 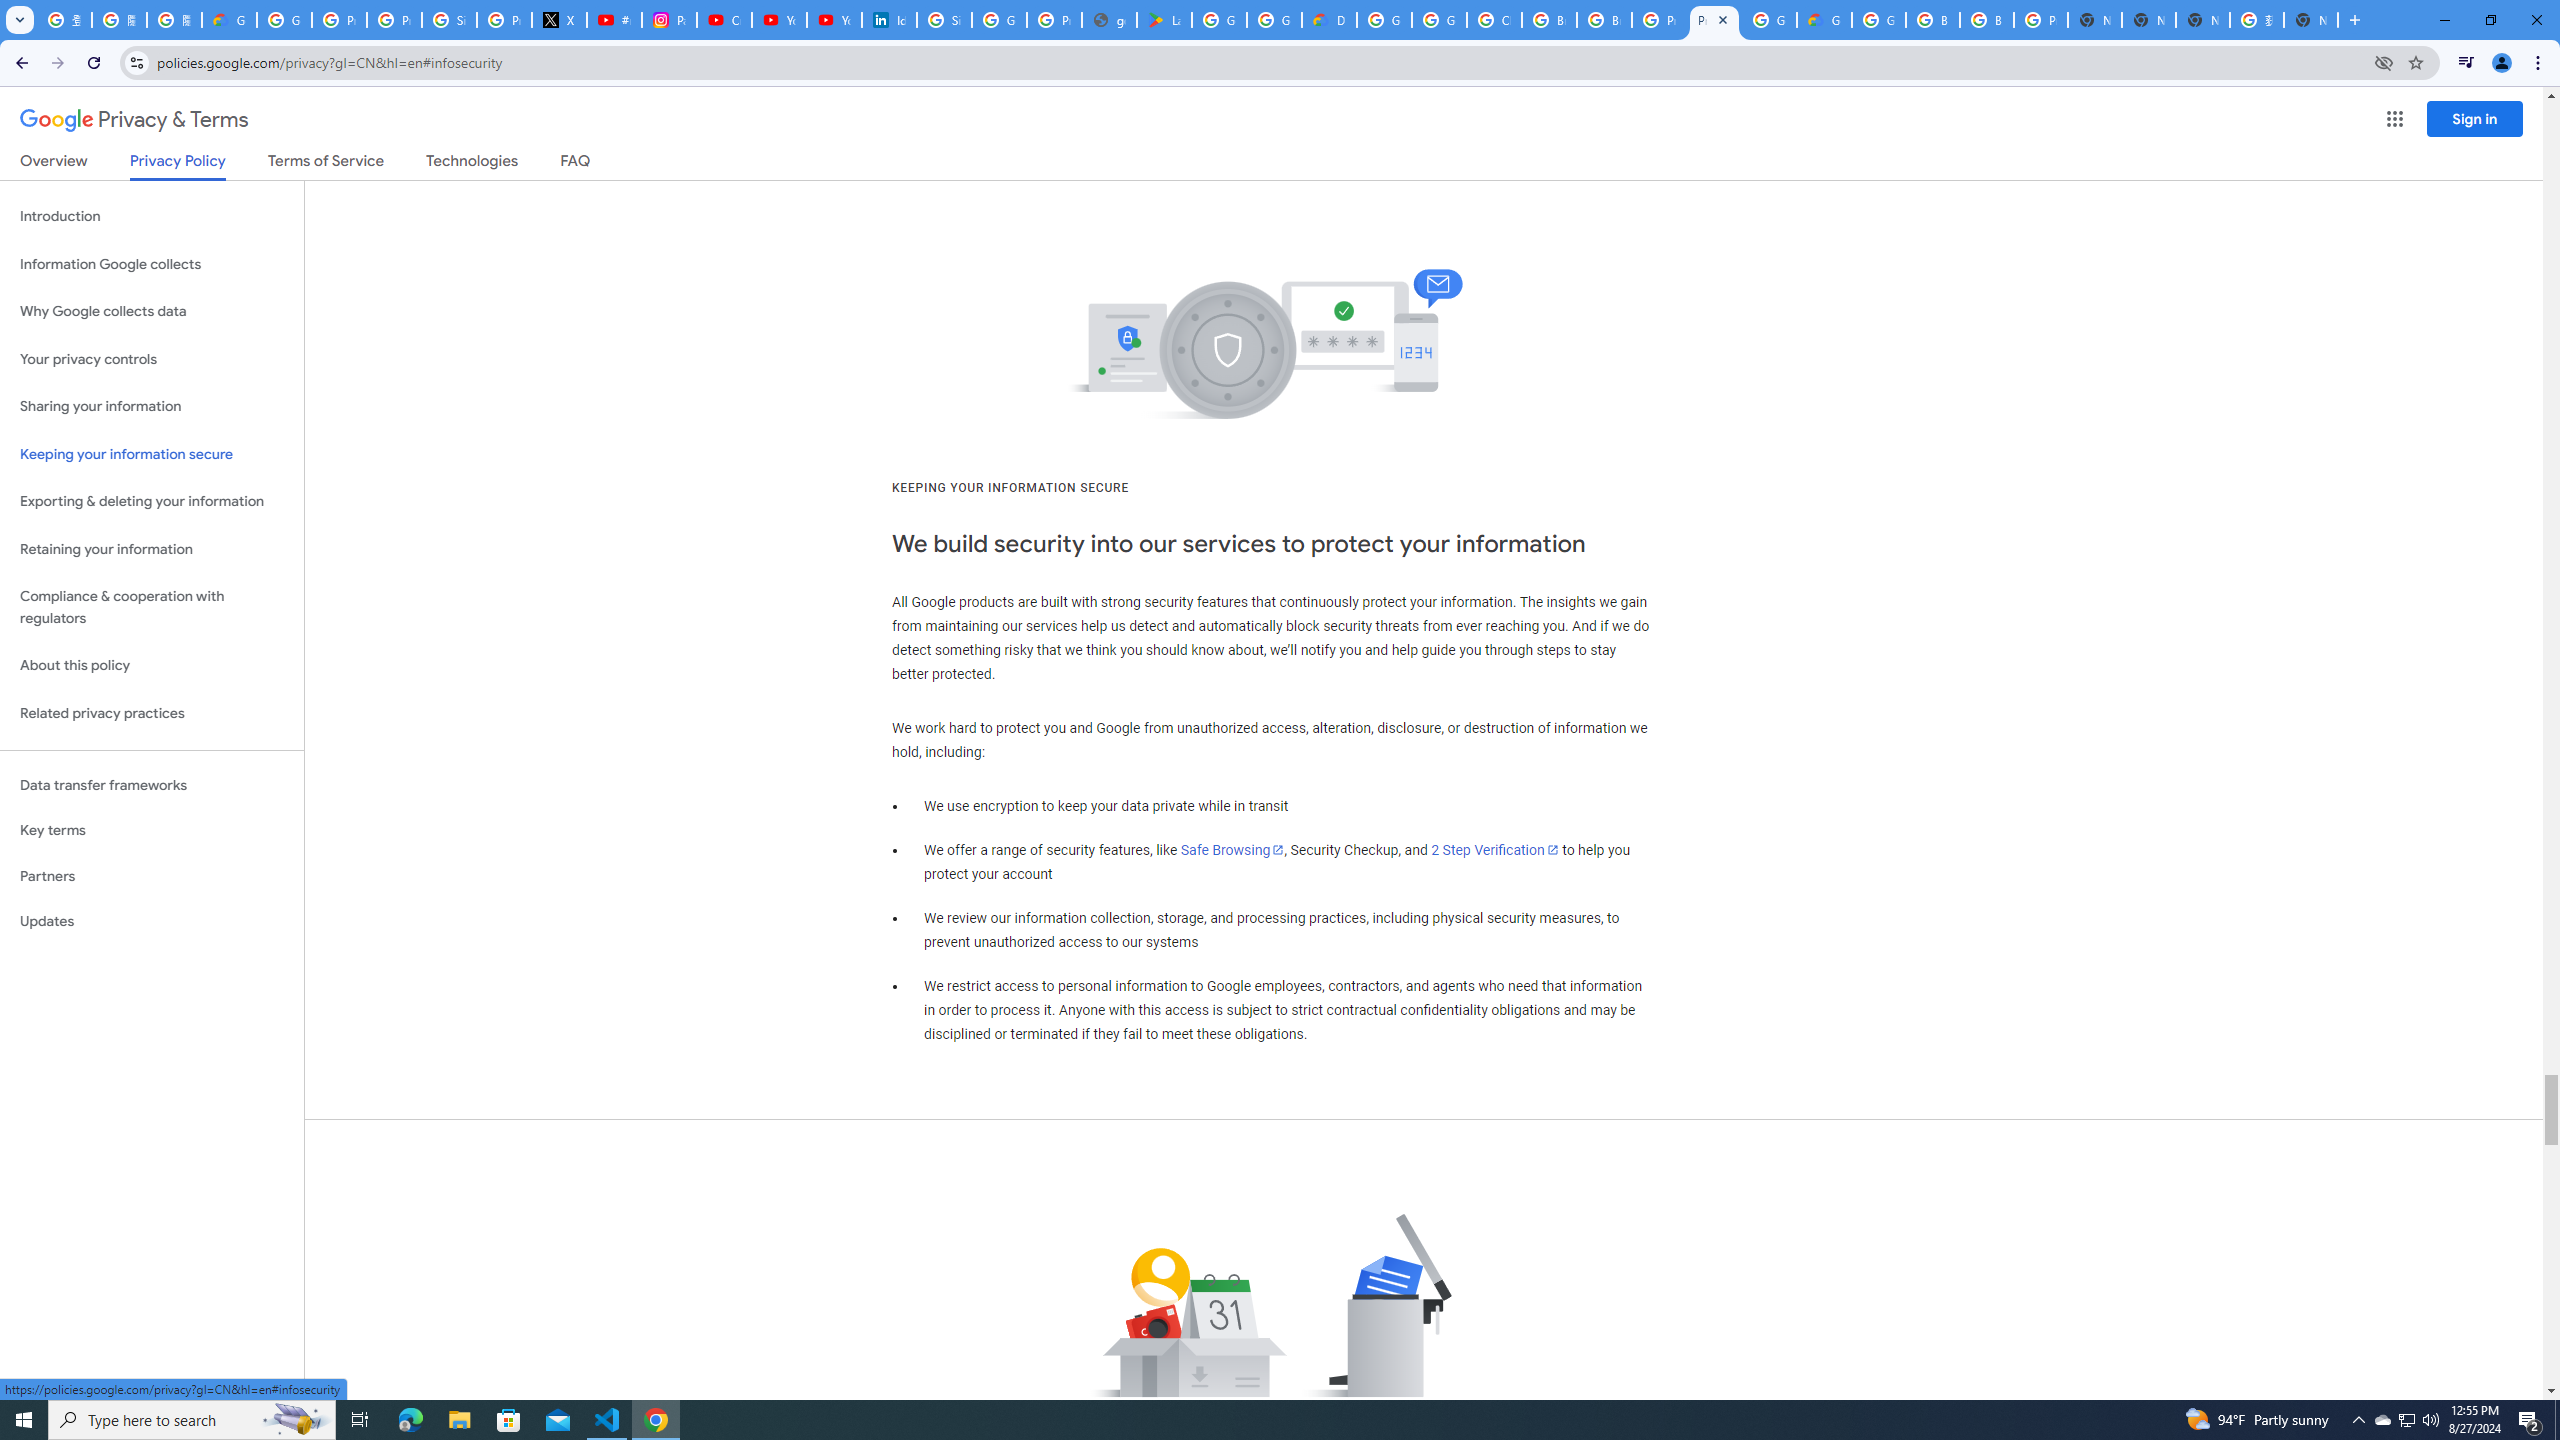 I want to click on Sign in - Google Accounts, so click(x=449, y=20).